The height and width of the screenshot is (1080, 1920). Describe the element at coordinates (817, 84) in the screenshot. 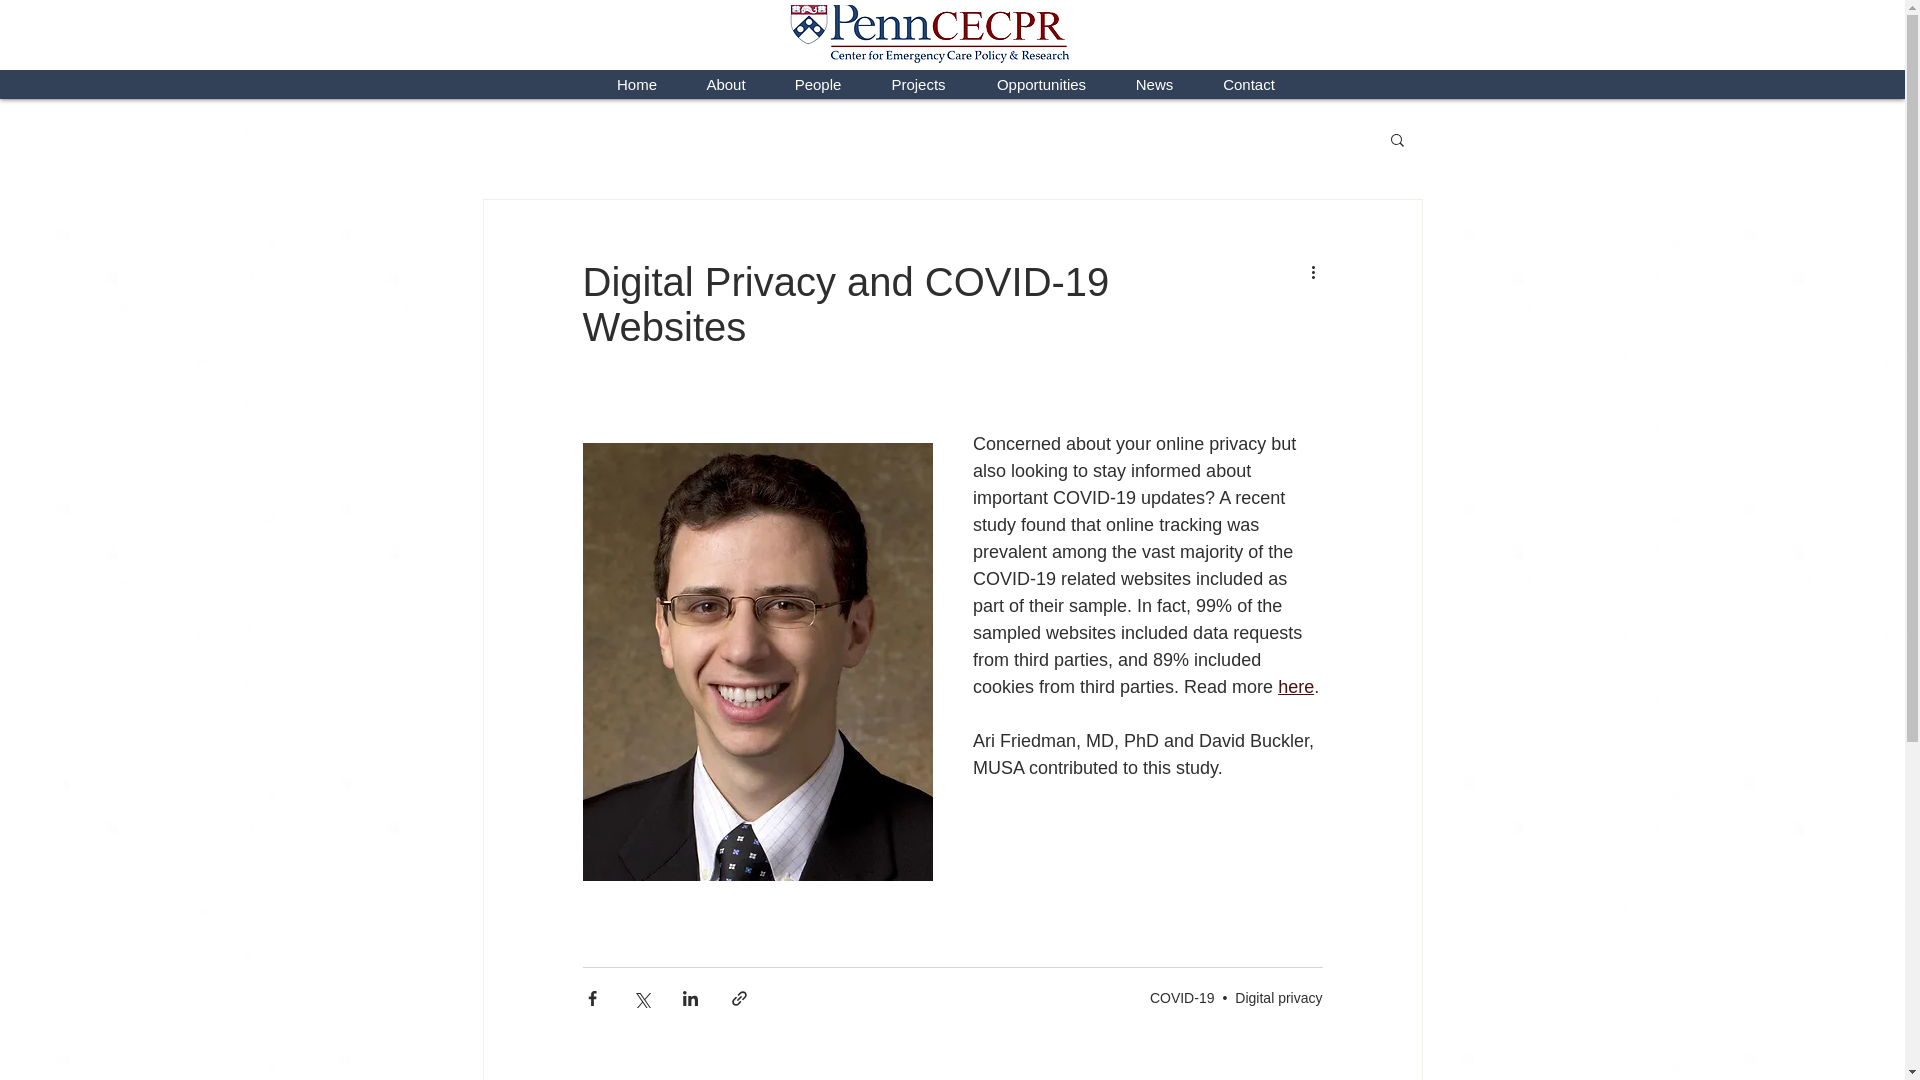

I see `People` at that location.